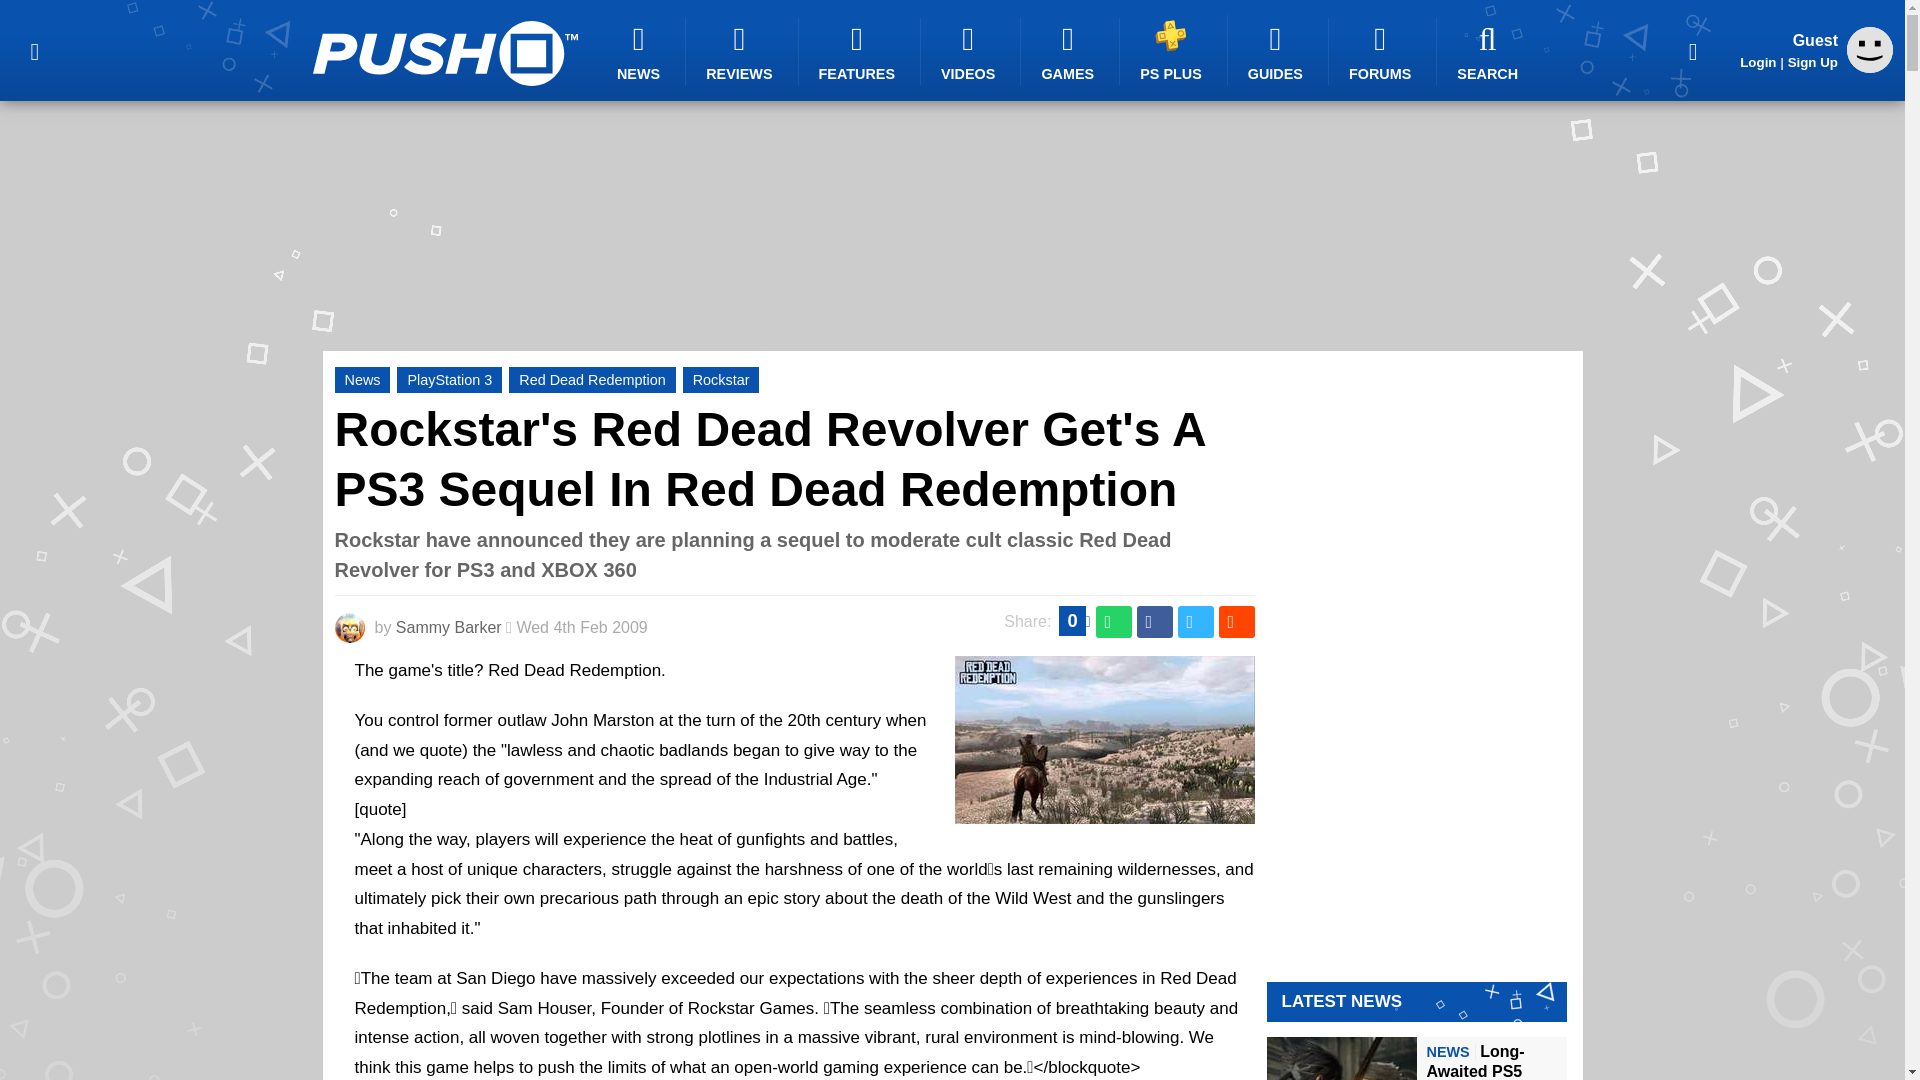 The width and height of the screenshot is (1920, 1080). Describe the element at coordinates (1278, 52) in the screenshot. I see `GUIDES` at that location.